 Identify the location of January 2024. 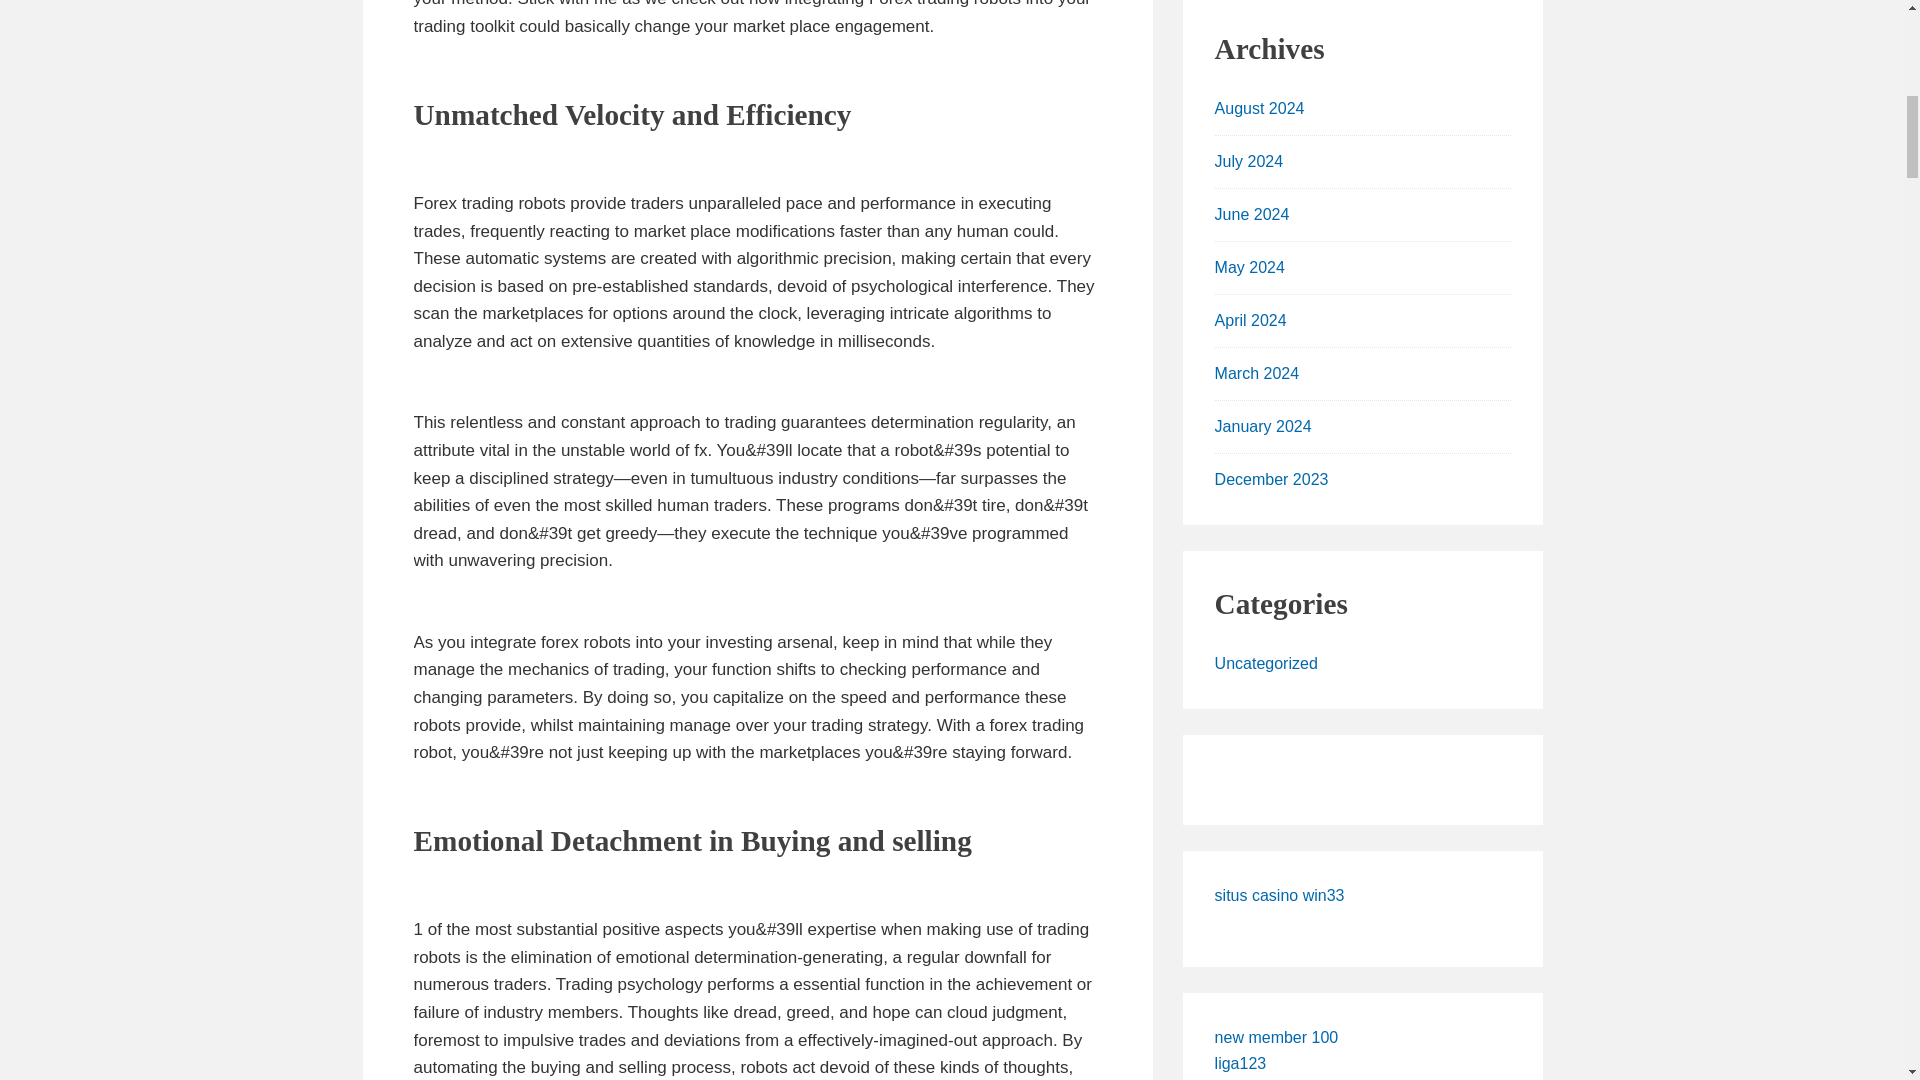
(1263, 426).